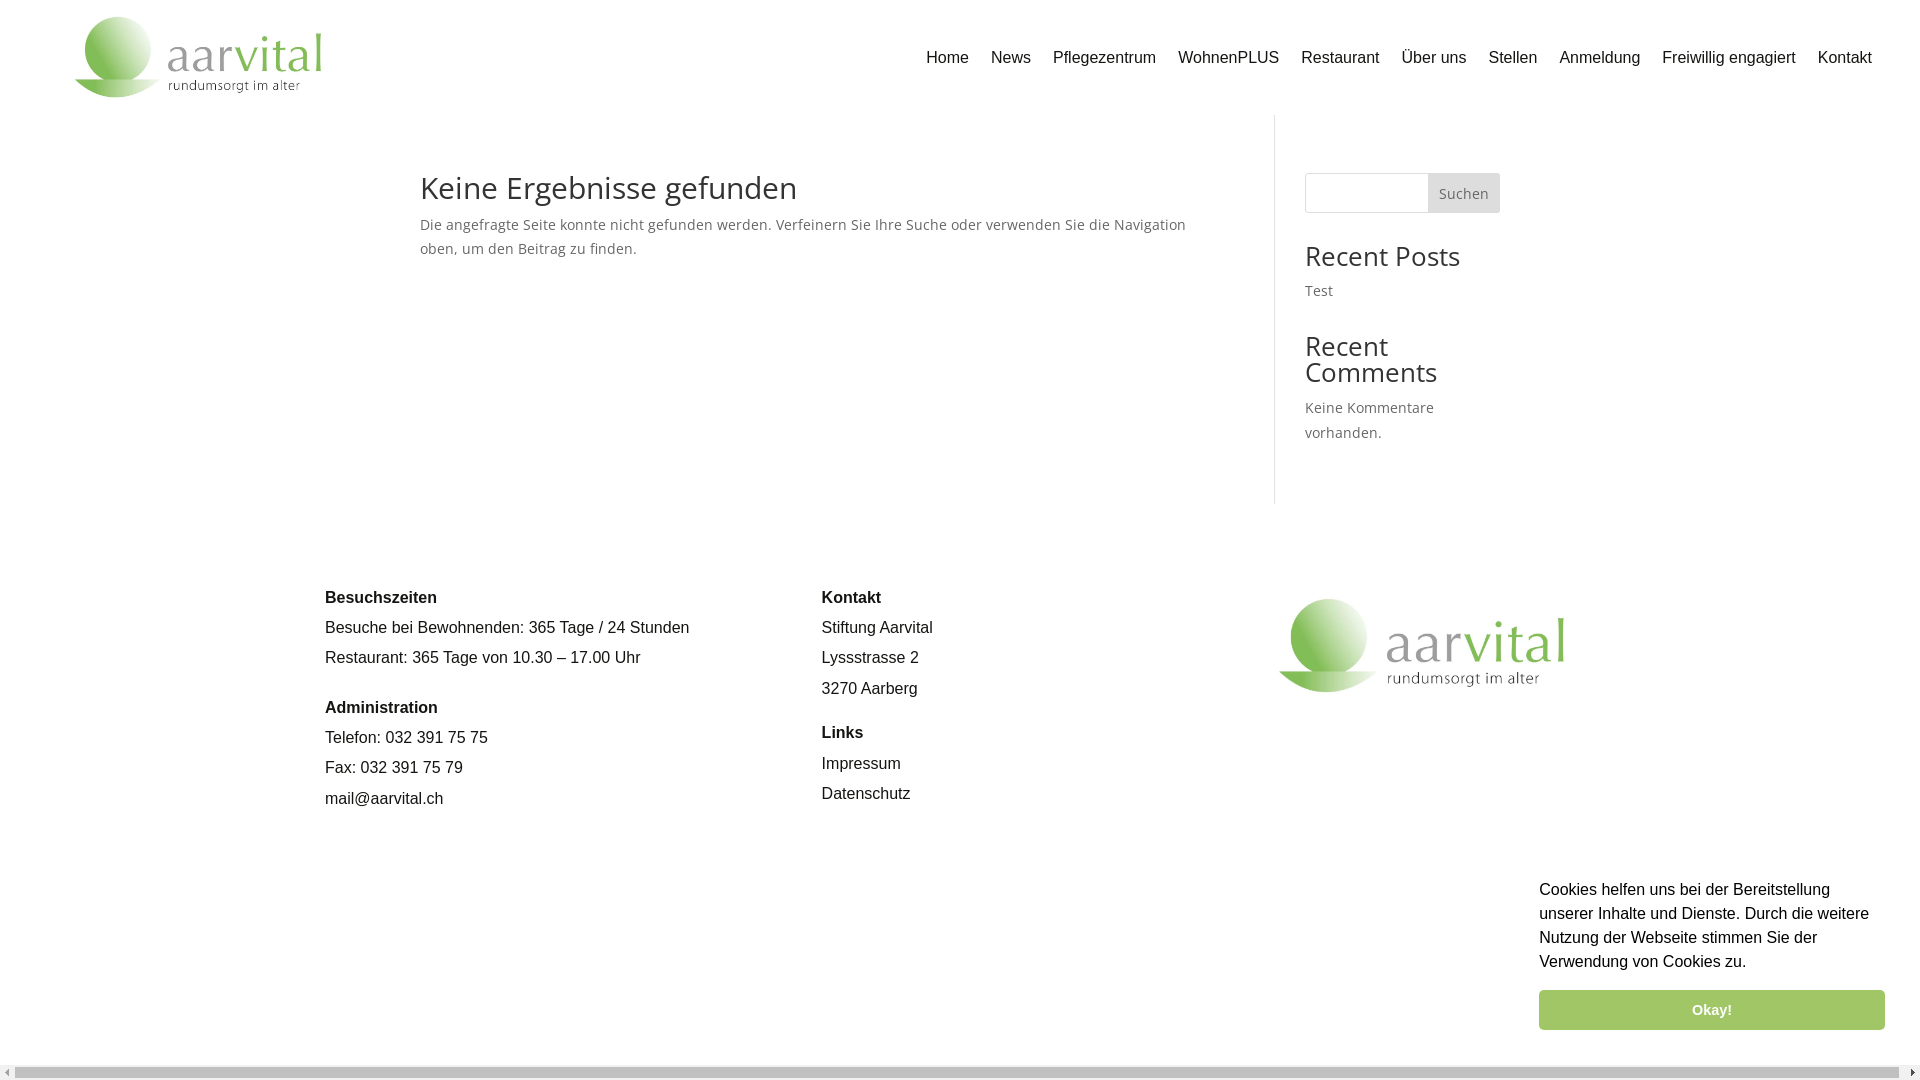 The height and width of the screenshot is (1080, 1920). I want to click on Suchen, so click(1464, 193).